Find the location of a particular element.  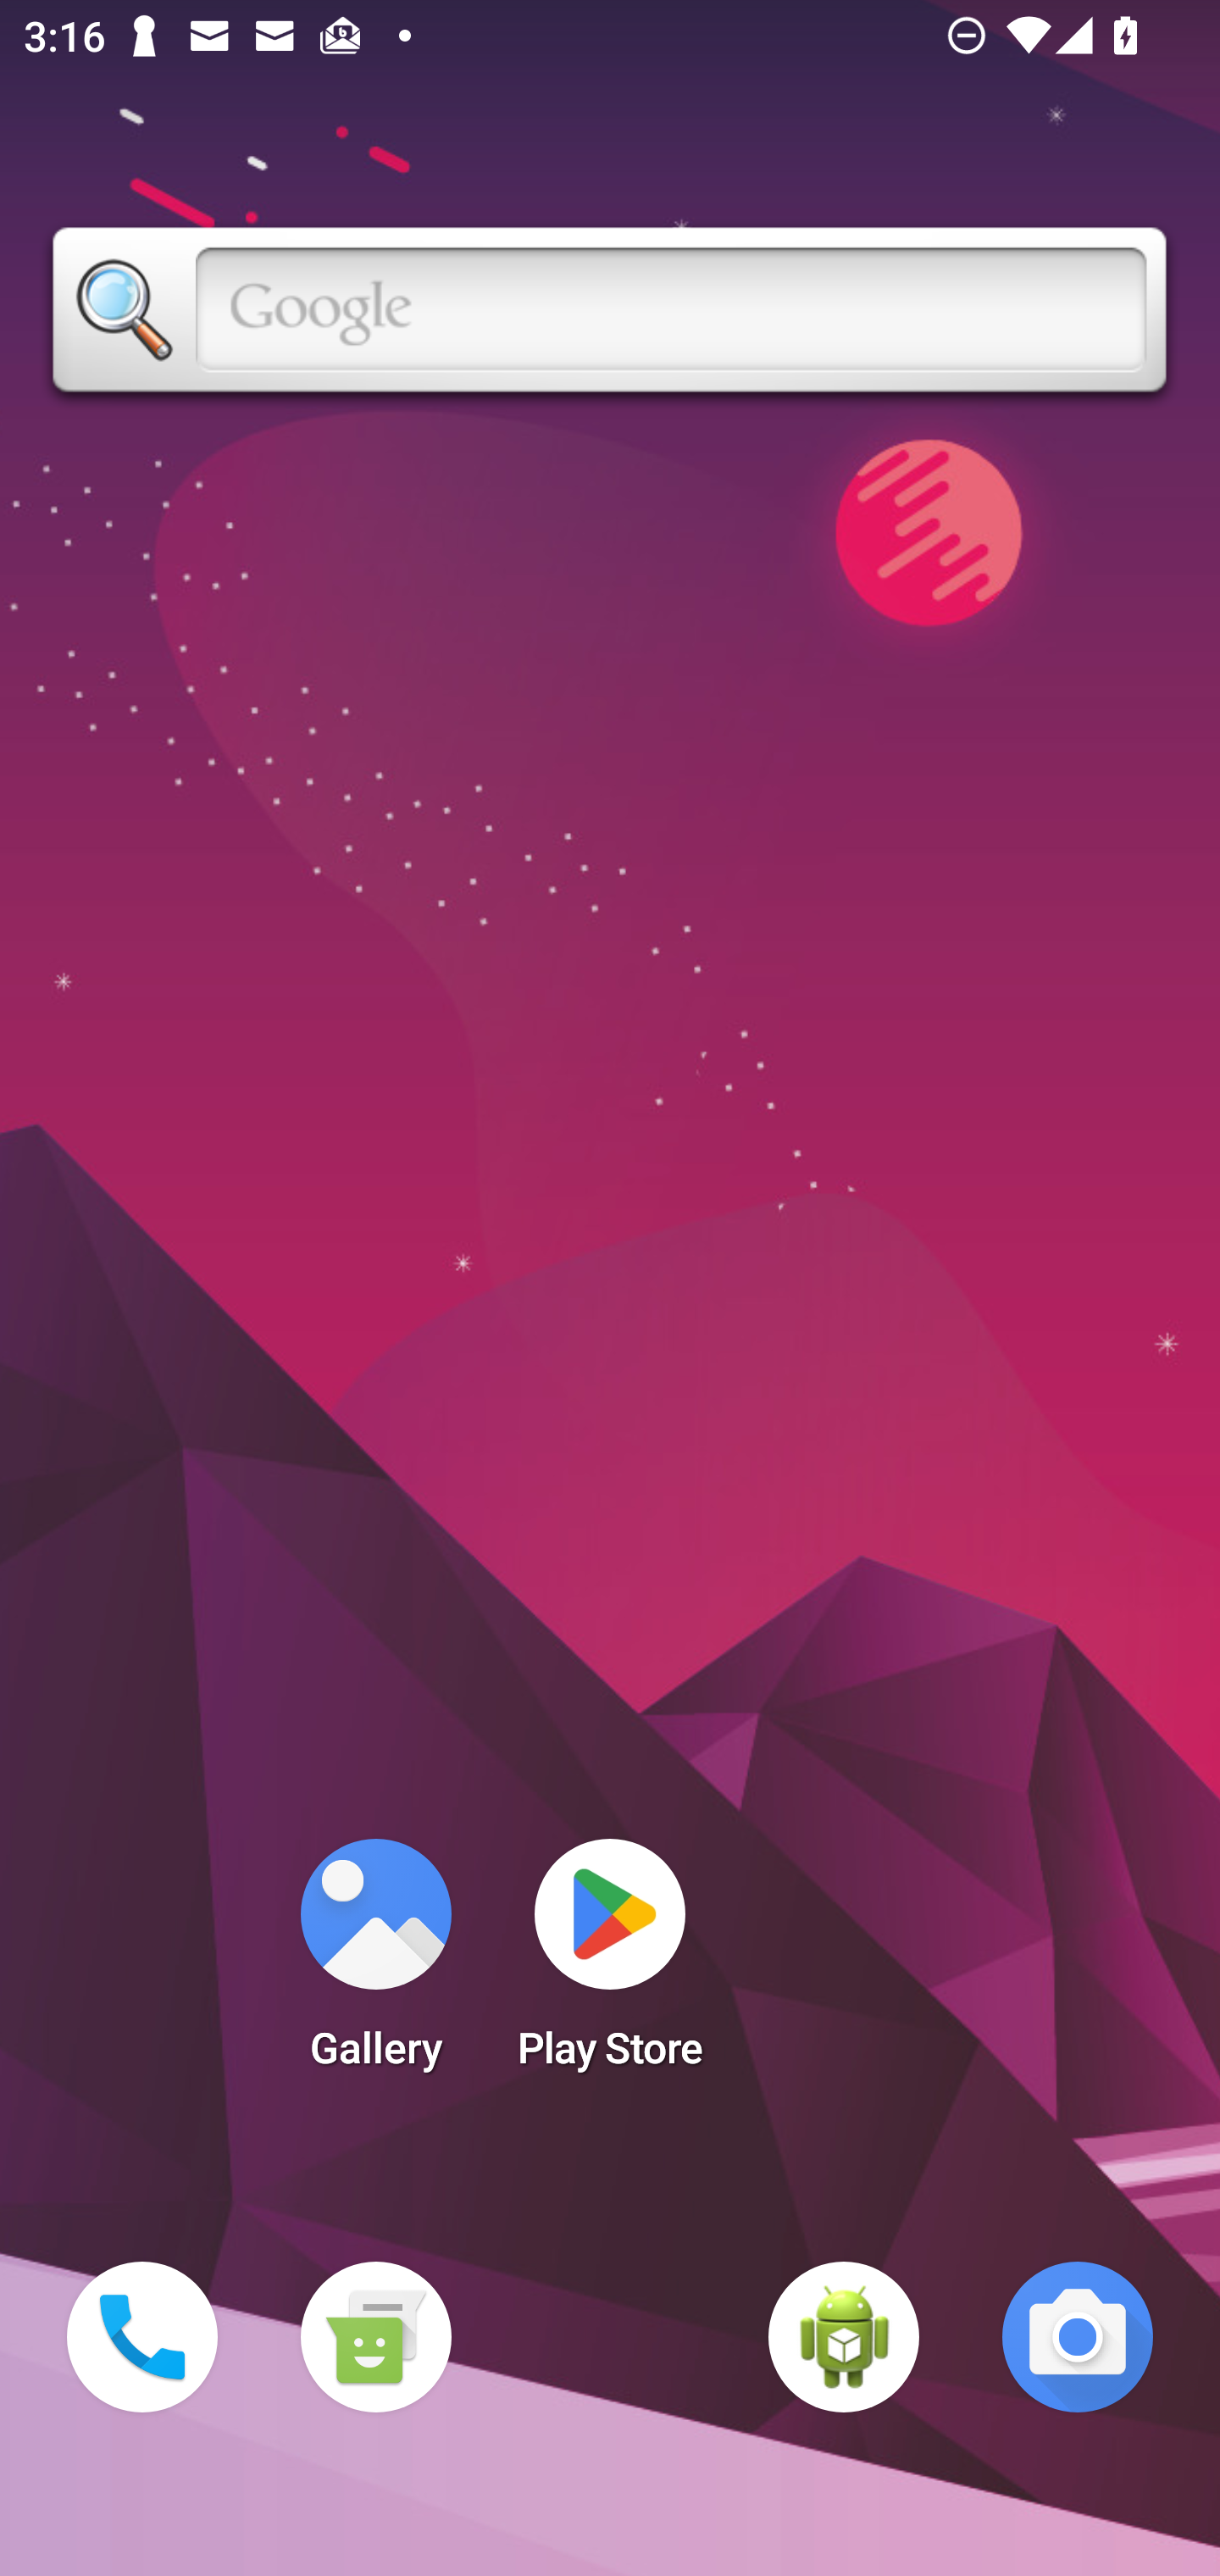

Play Store is located at coordinates (610, 1964).